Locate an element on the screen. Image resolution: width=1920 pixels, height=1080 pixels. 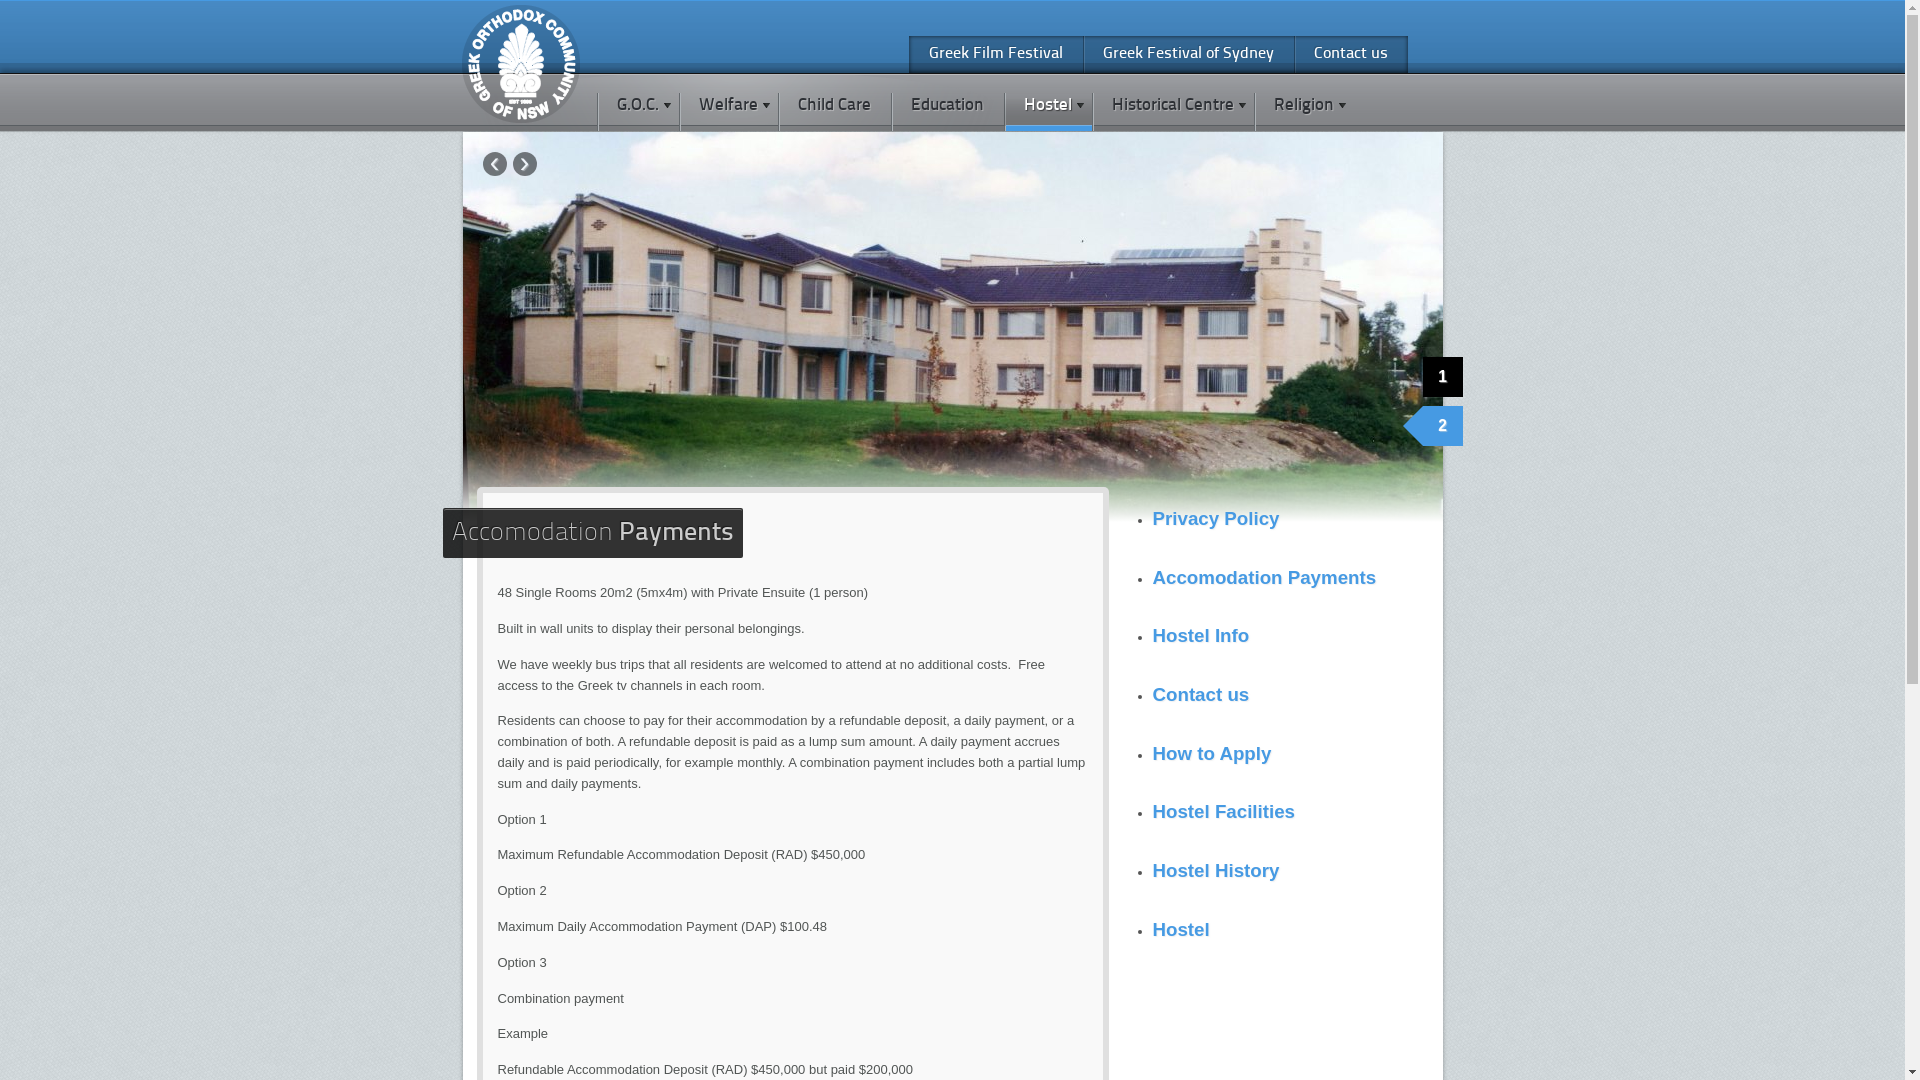
Privacy Policy is located at coordinates (1216, 518).